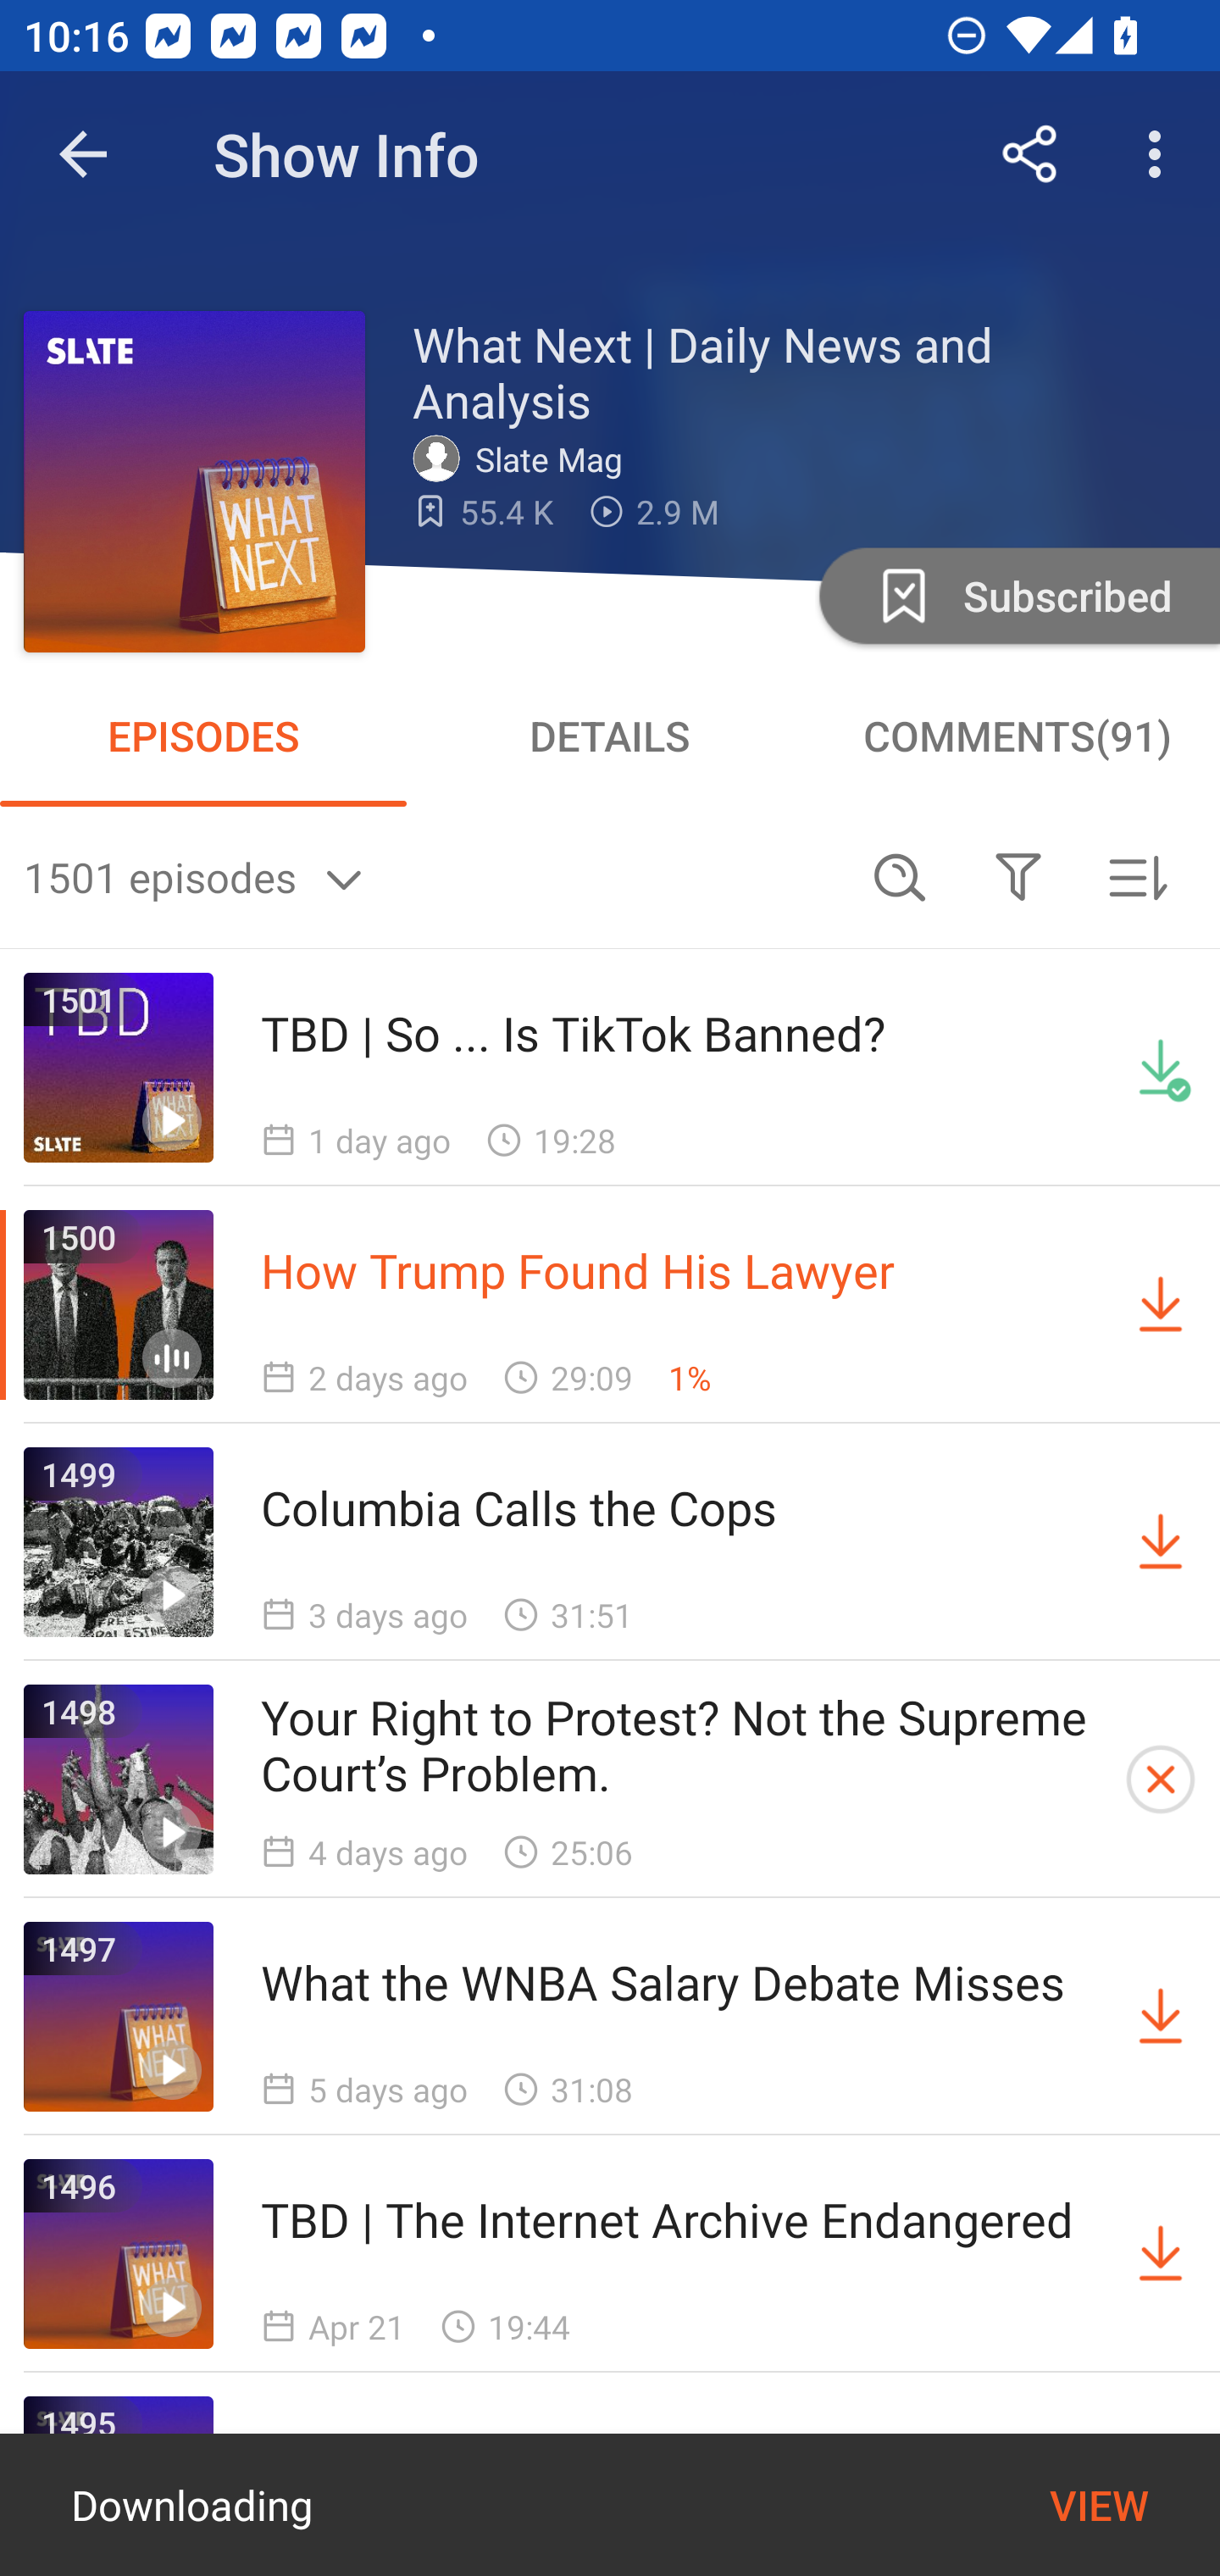 The height and width of the screenshot is (2576, 1220). What do you see at coordinates (1161, 1304) in the screenshot?
I see `Download` at bounding box center [1161, 1304].